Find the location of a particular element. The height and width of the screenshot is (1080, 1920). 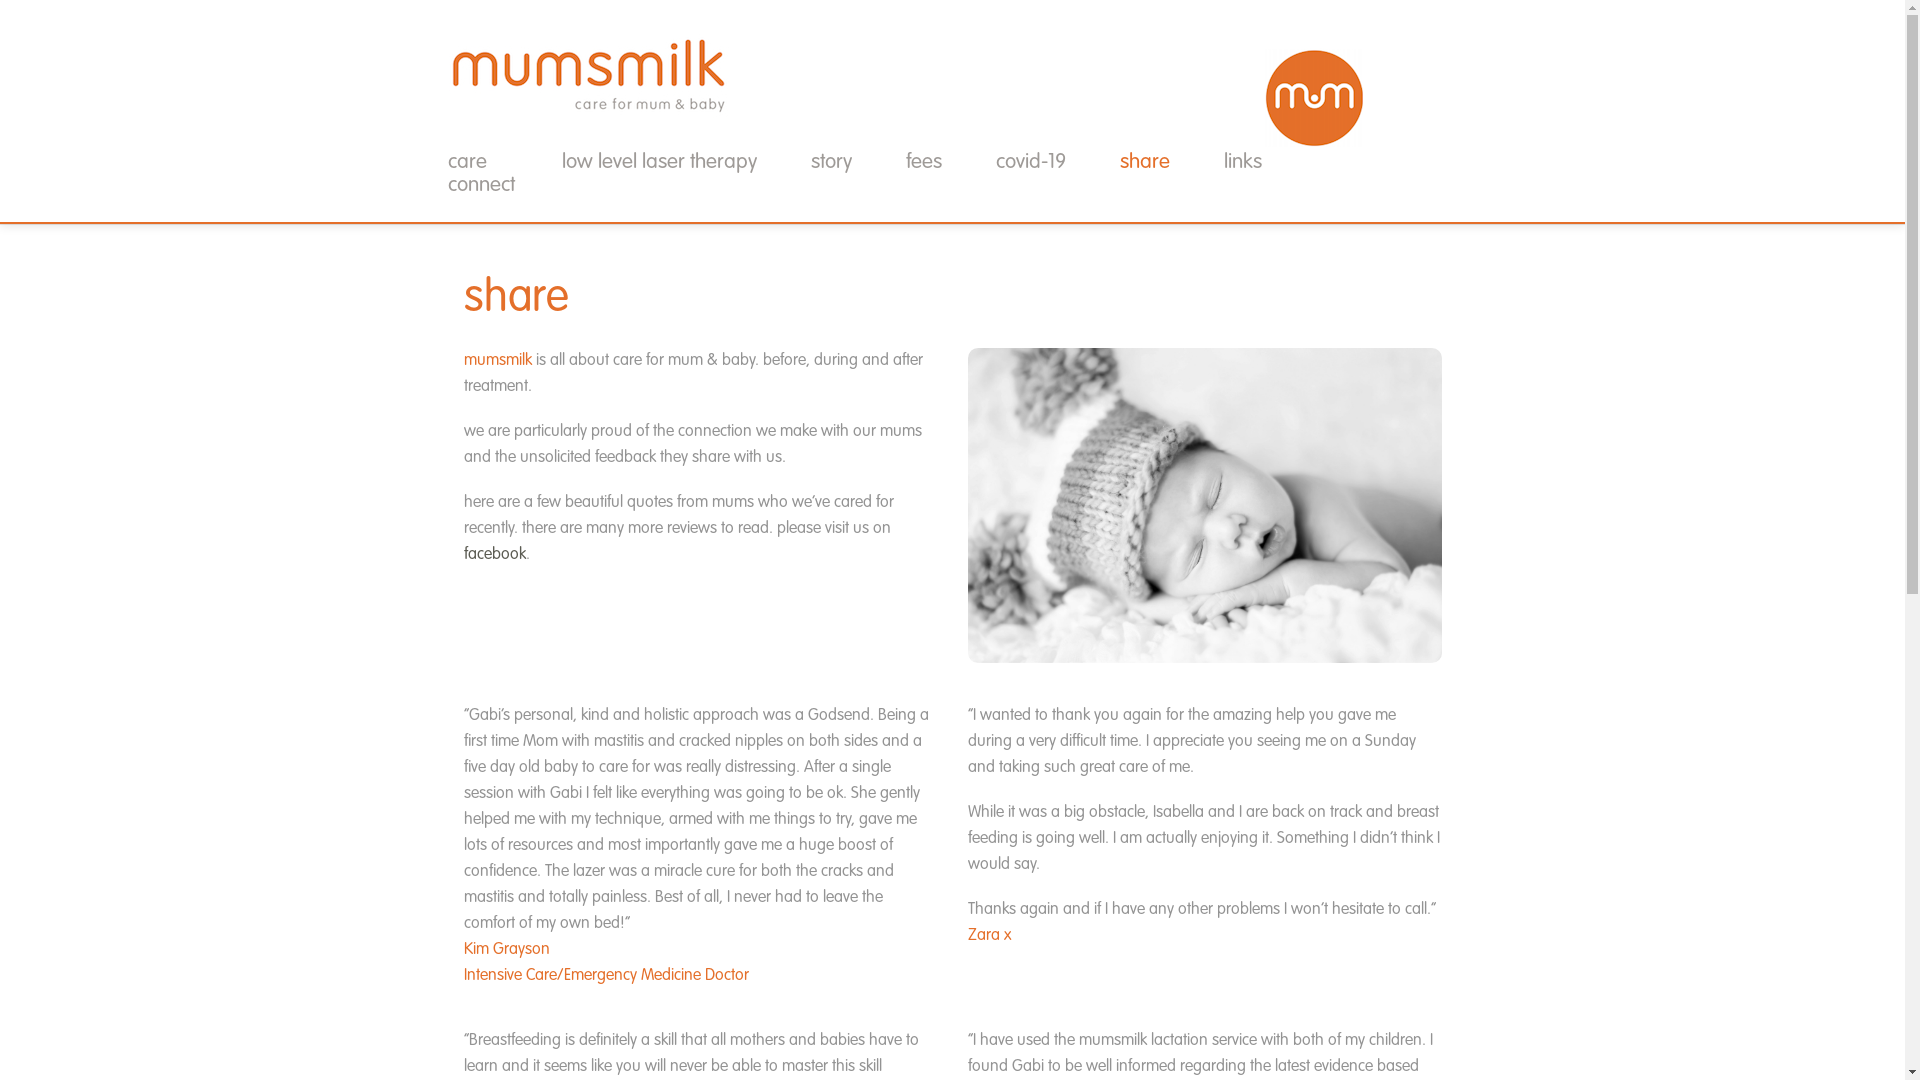

share is located at coordinates (1144, 162).